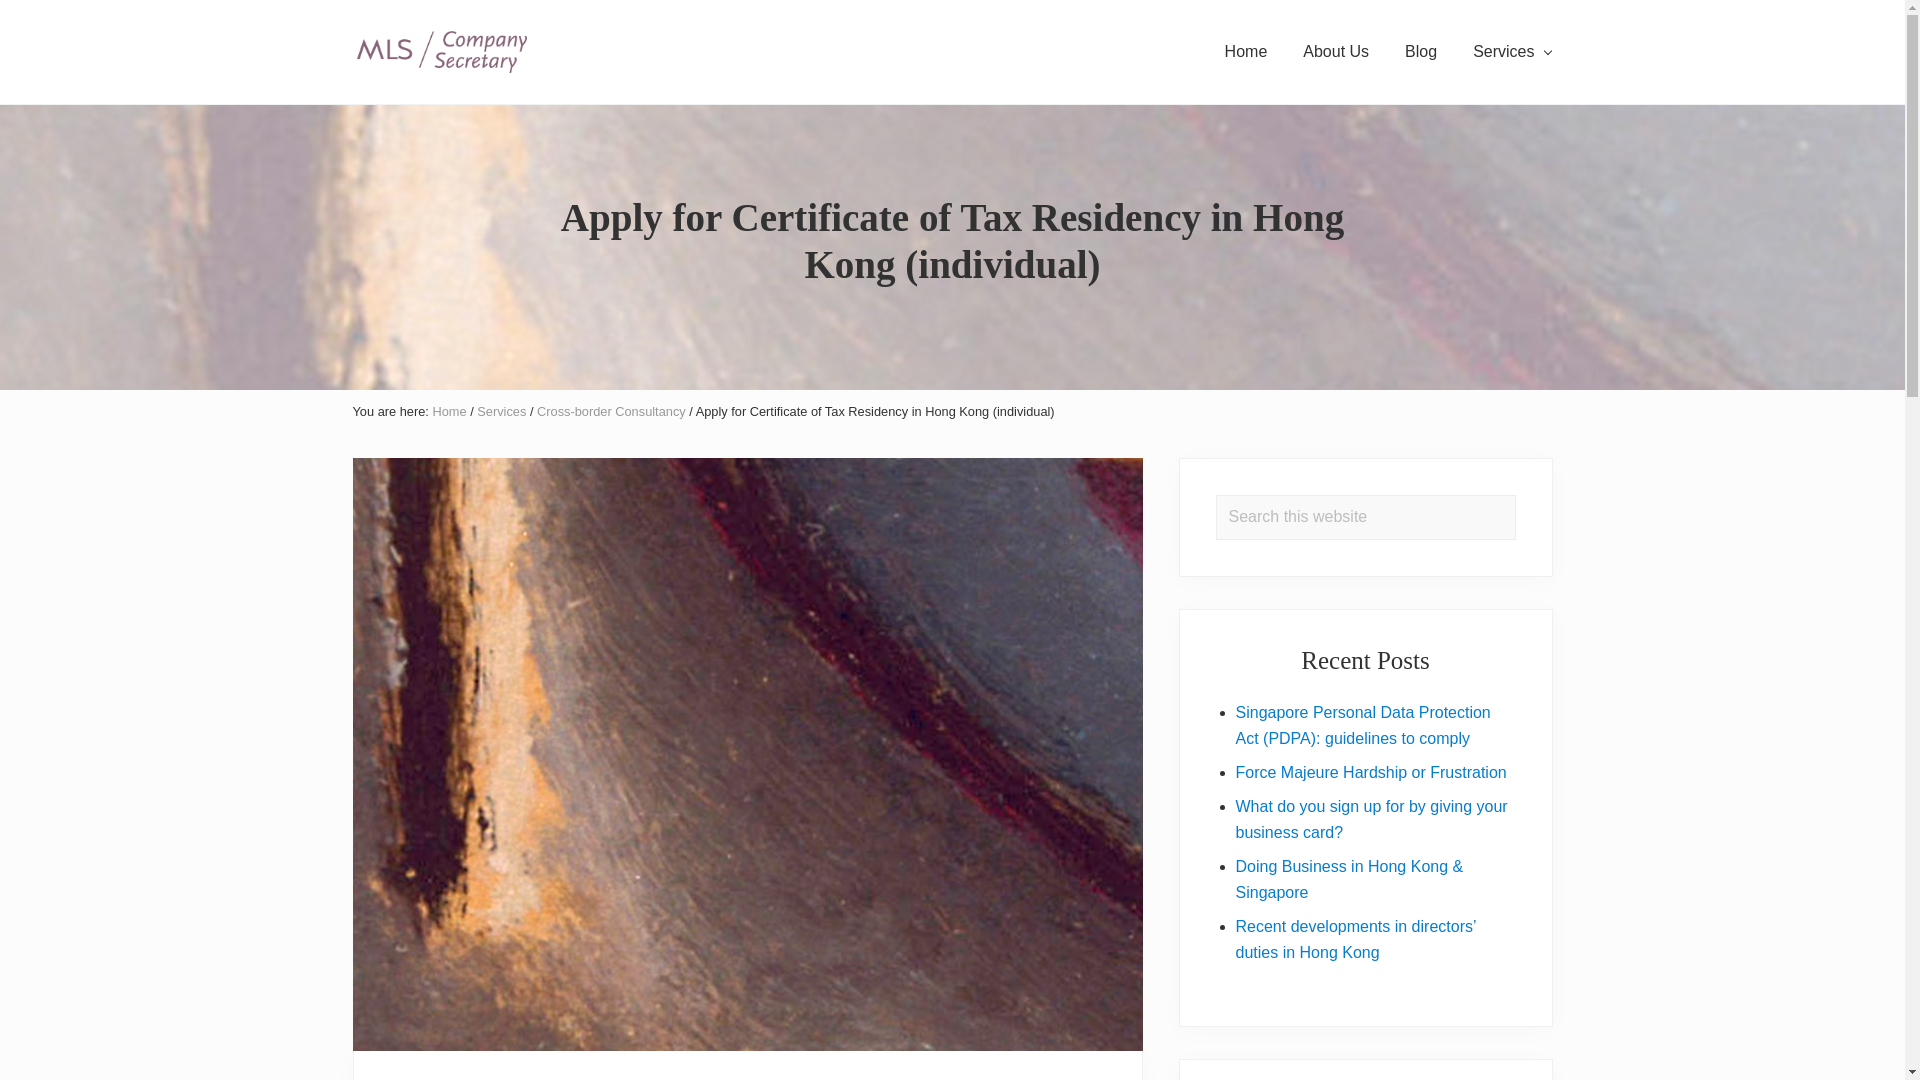  What do you see at coordinates (501, 411) in the screenshot?
I see `Services` at bounding box center [501, 411].